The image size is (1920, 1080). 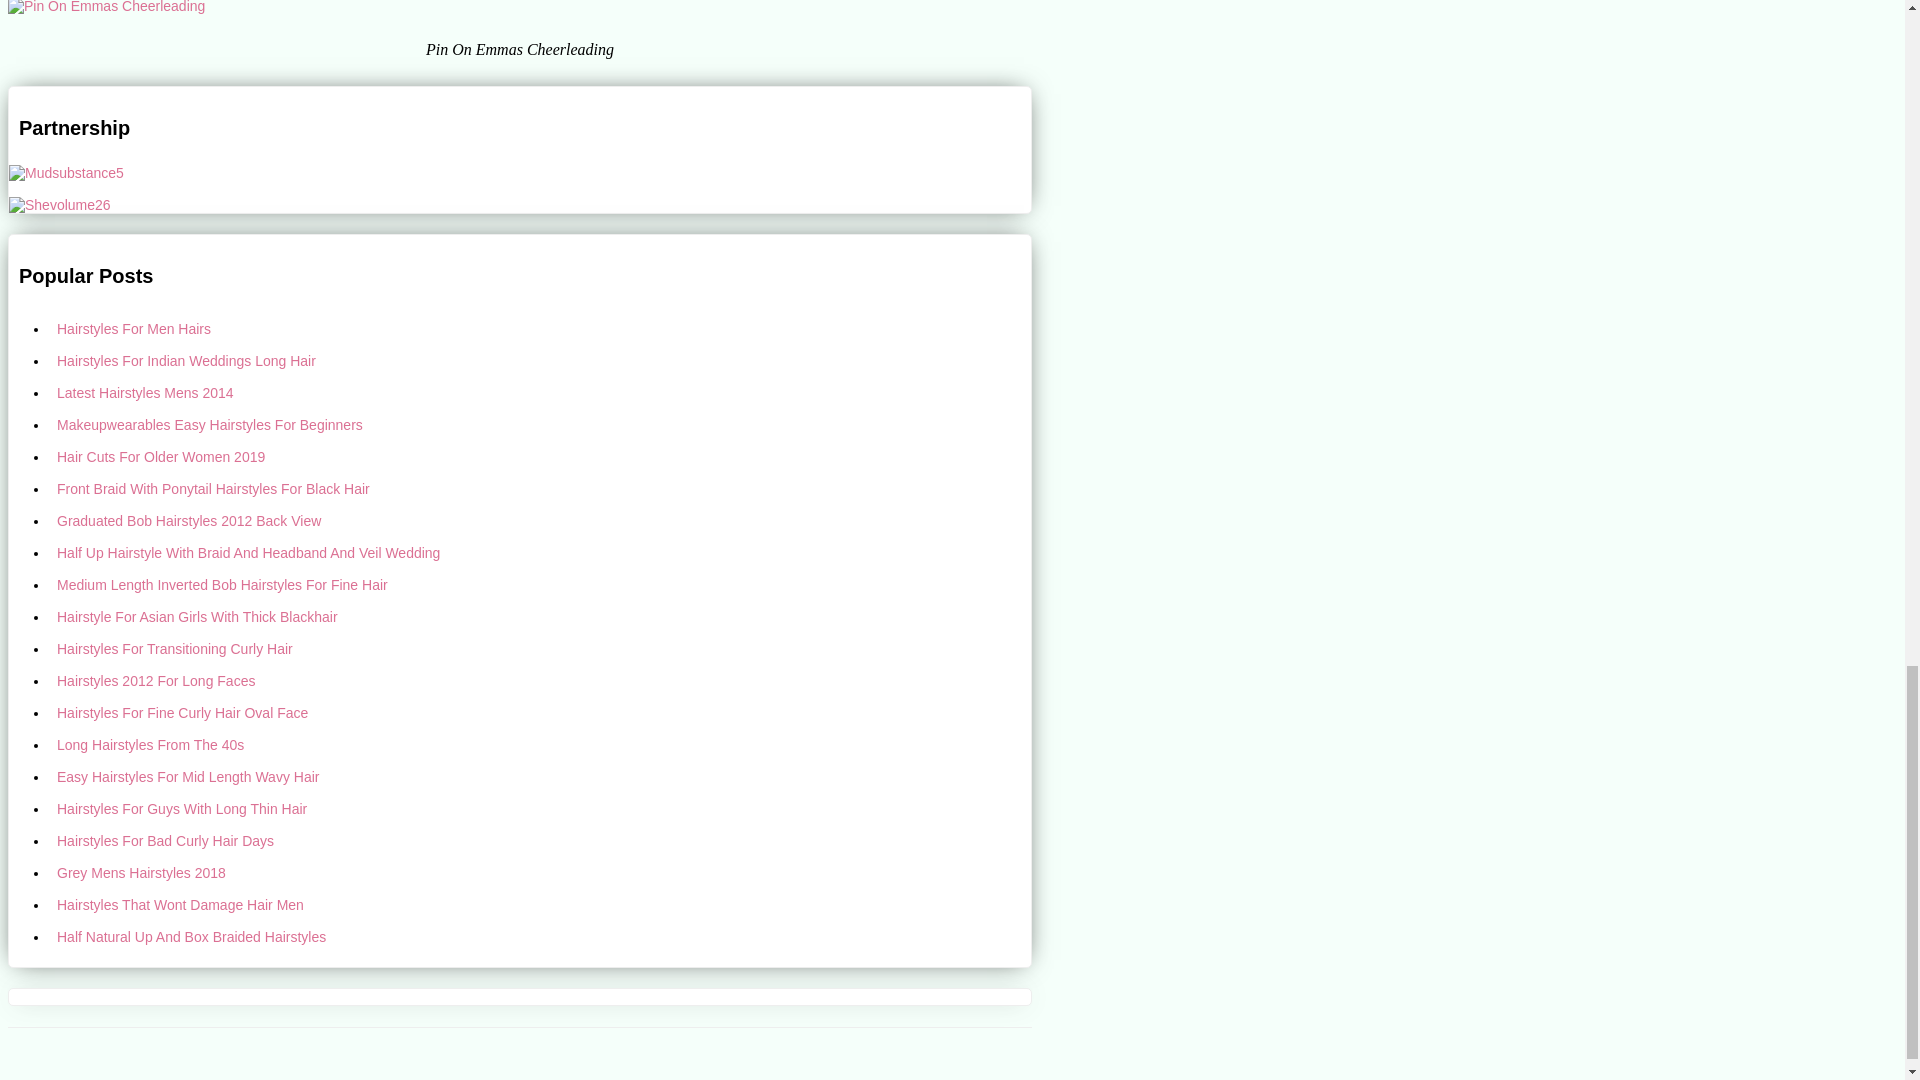 I want to click on Long Hairstyles From The 40s, so click(x=540, y=745).